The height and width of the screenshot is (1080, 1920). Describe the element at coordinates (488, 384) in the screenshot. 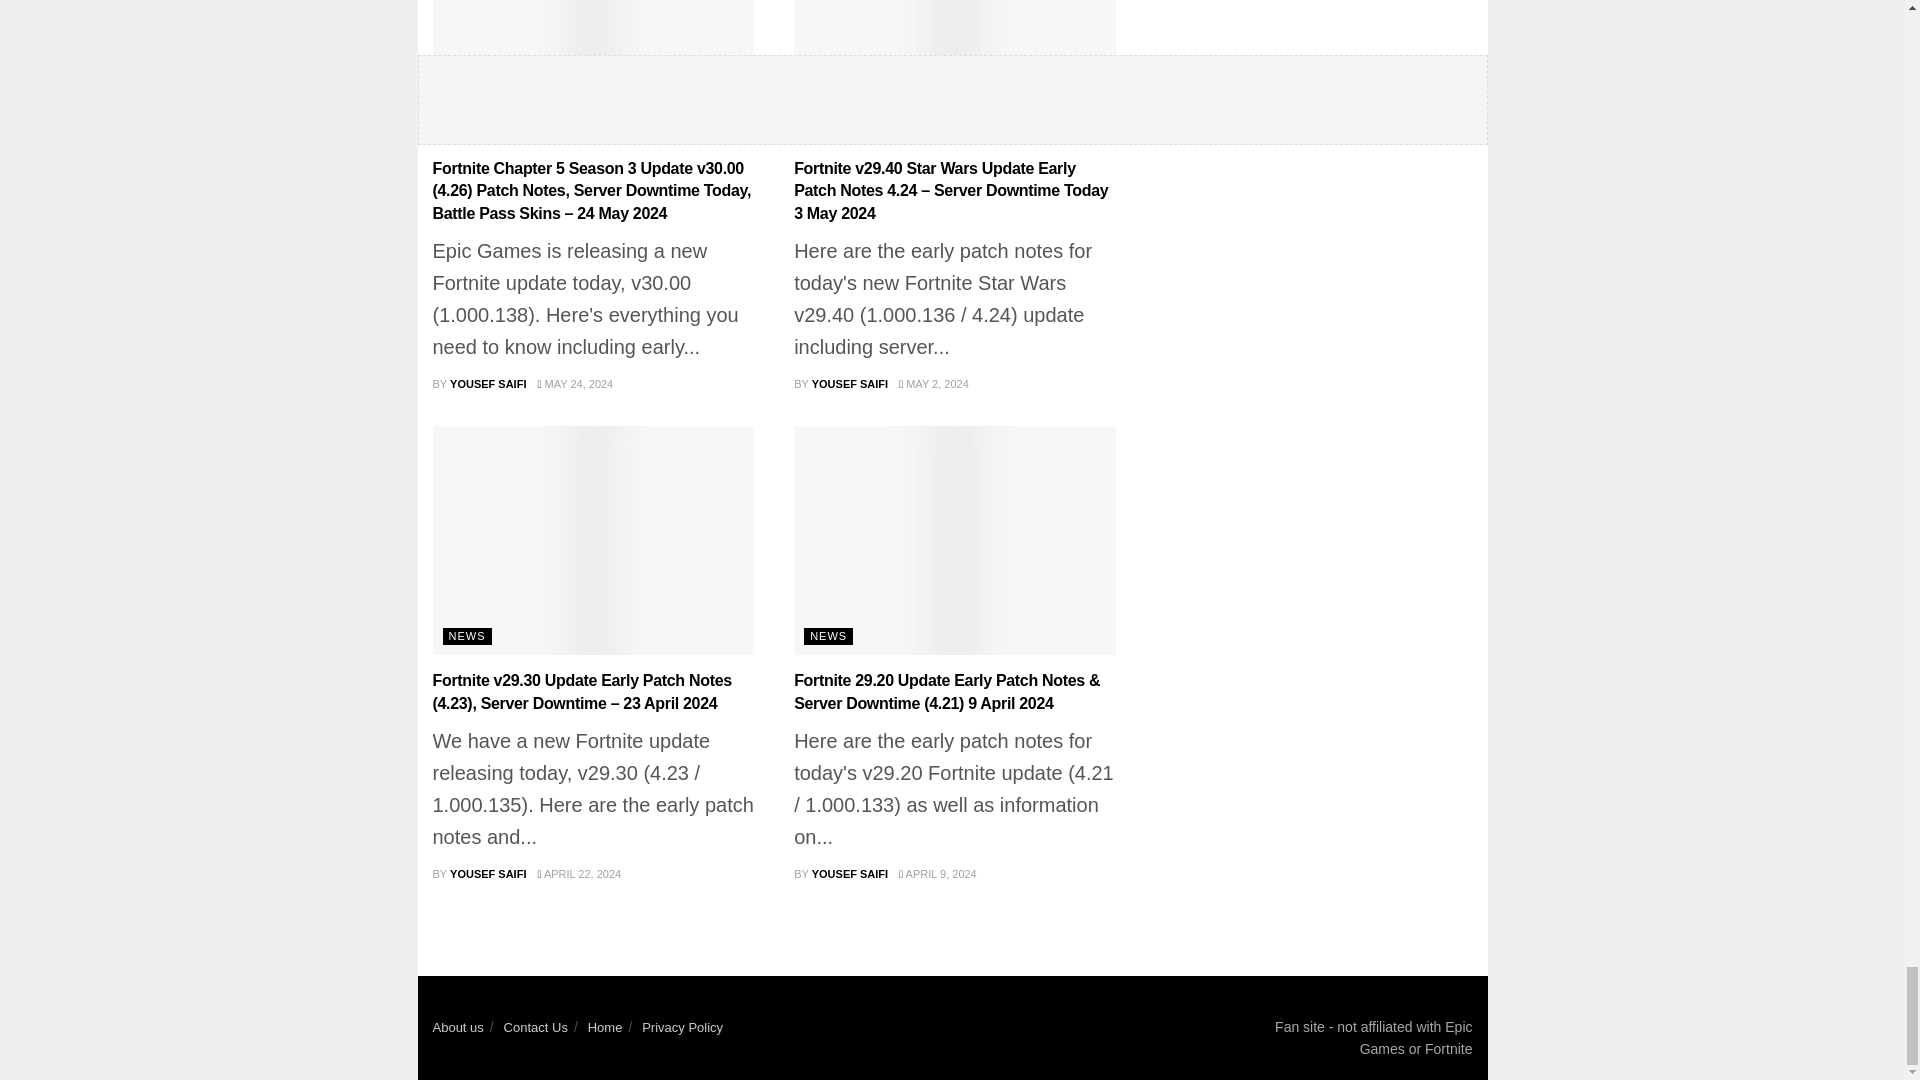

I see `YOUSEF SAIFI` at that location.